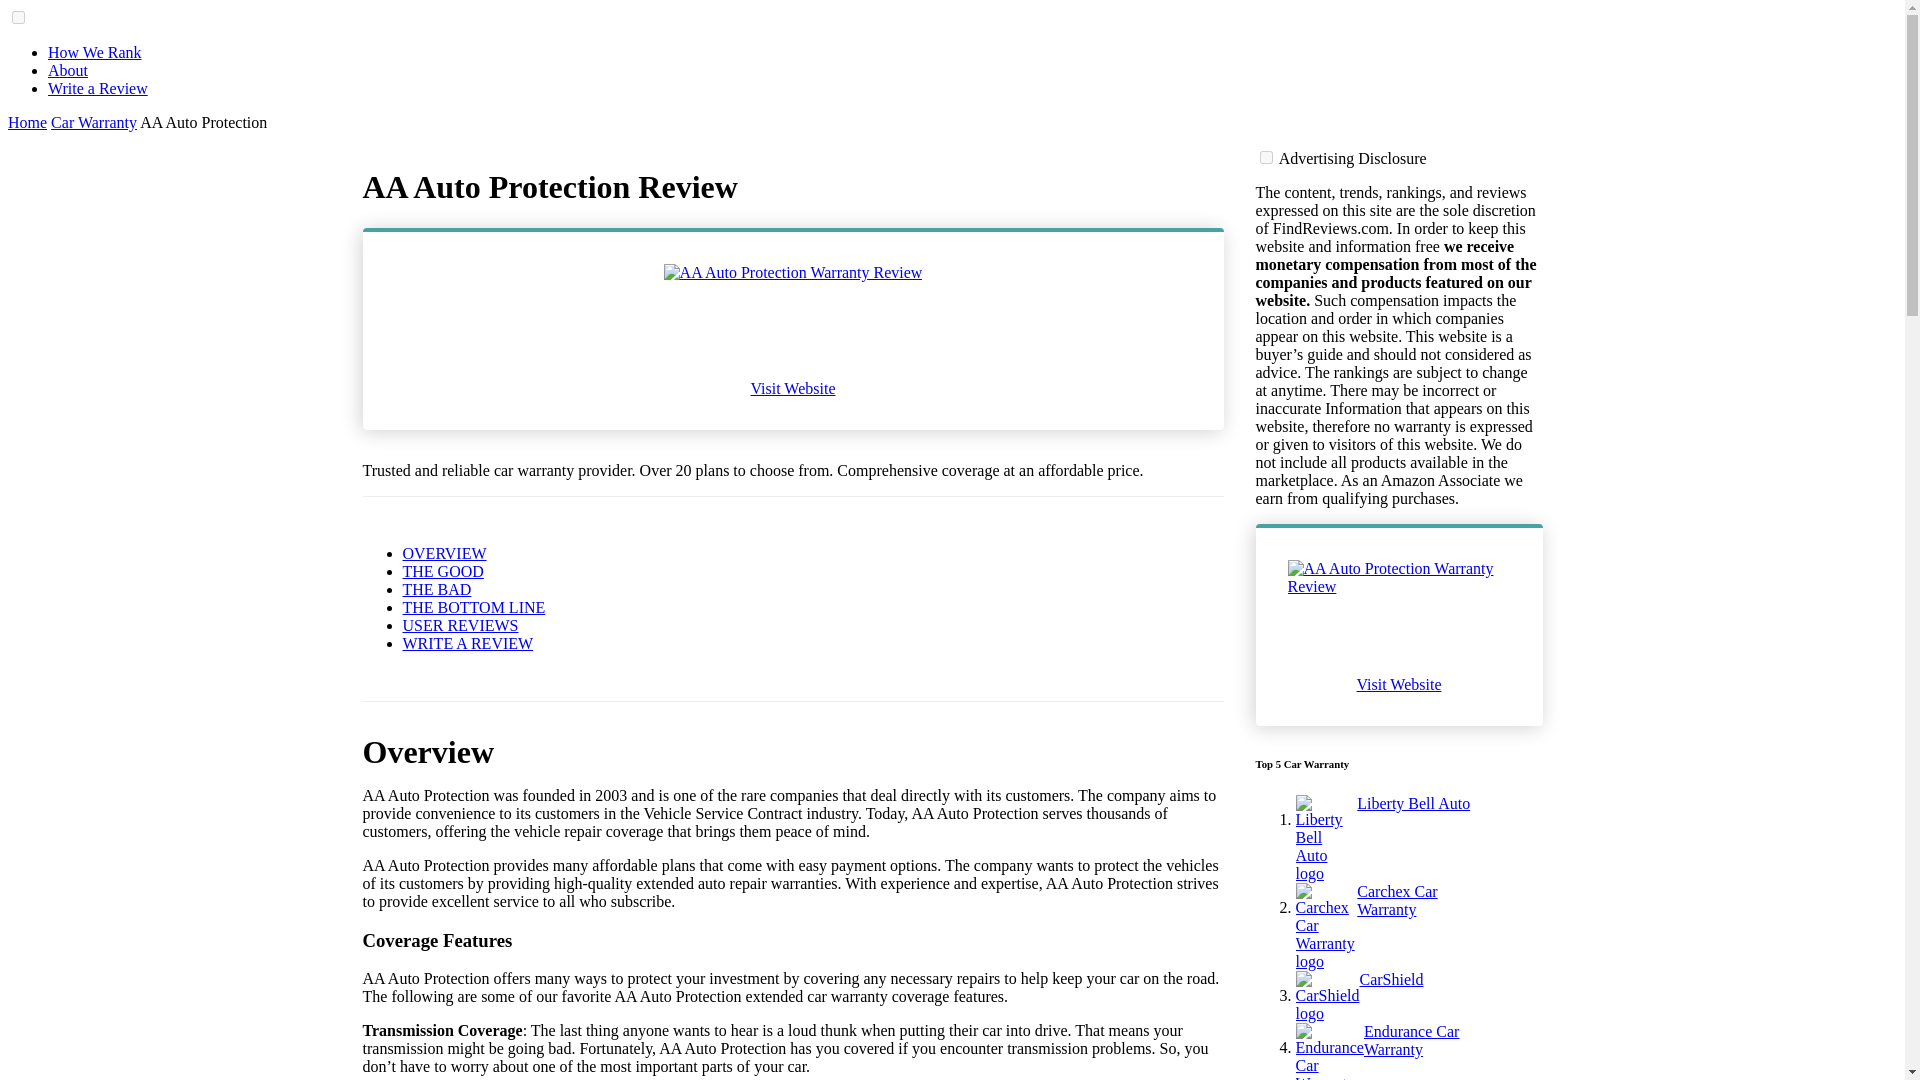 The image size is (1920, 1080). Describe the element at coordinates (1420, 1051) in the screenshot. I see `Endurance Car Warranty` at that location.